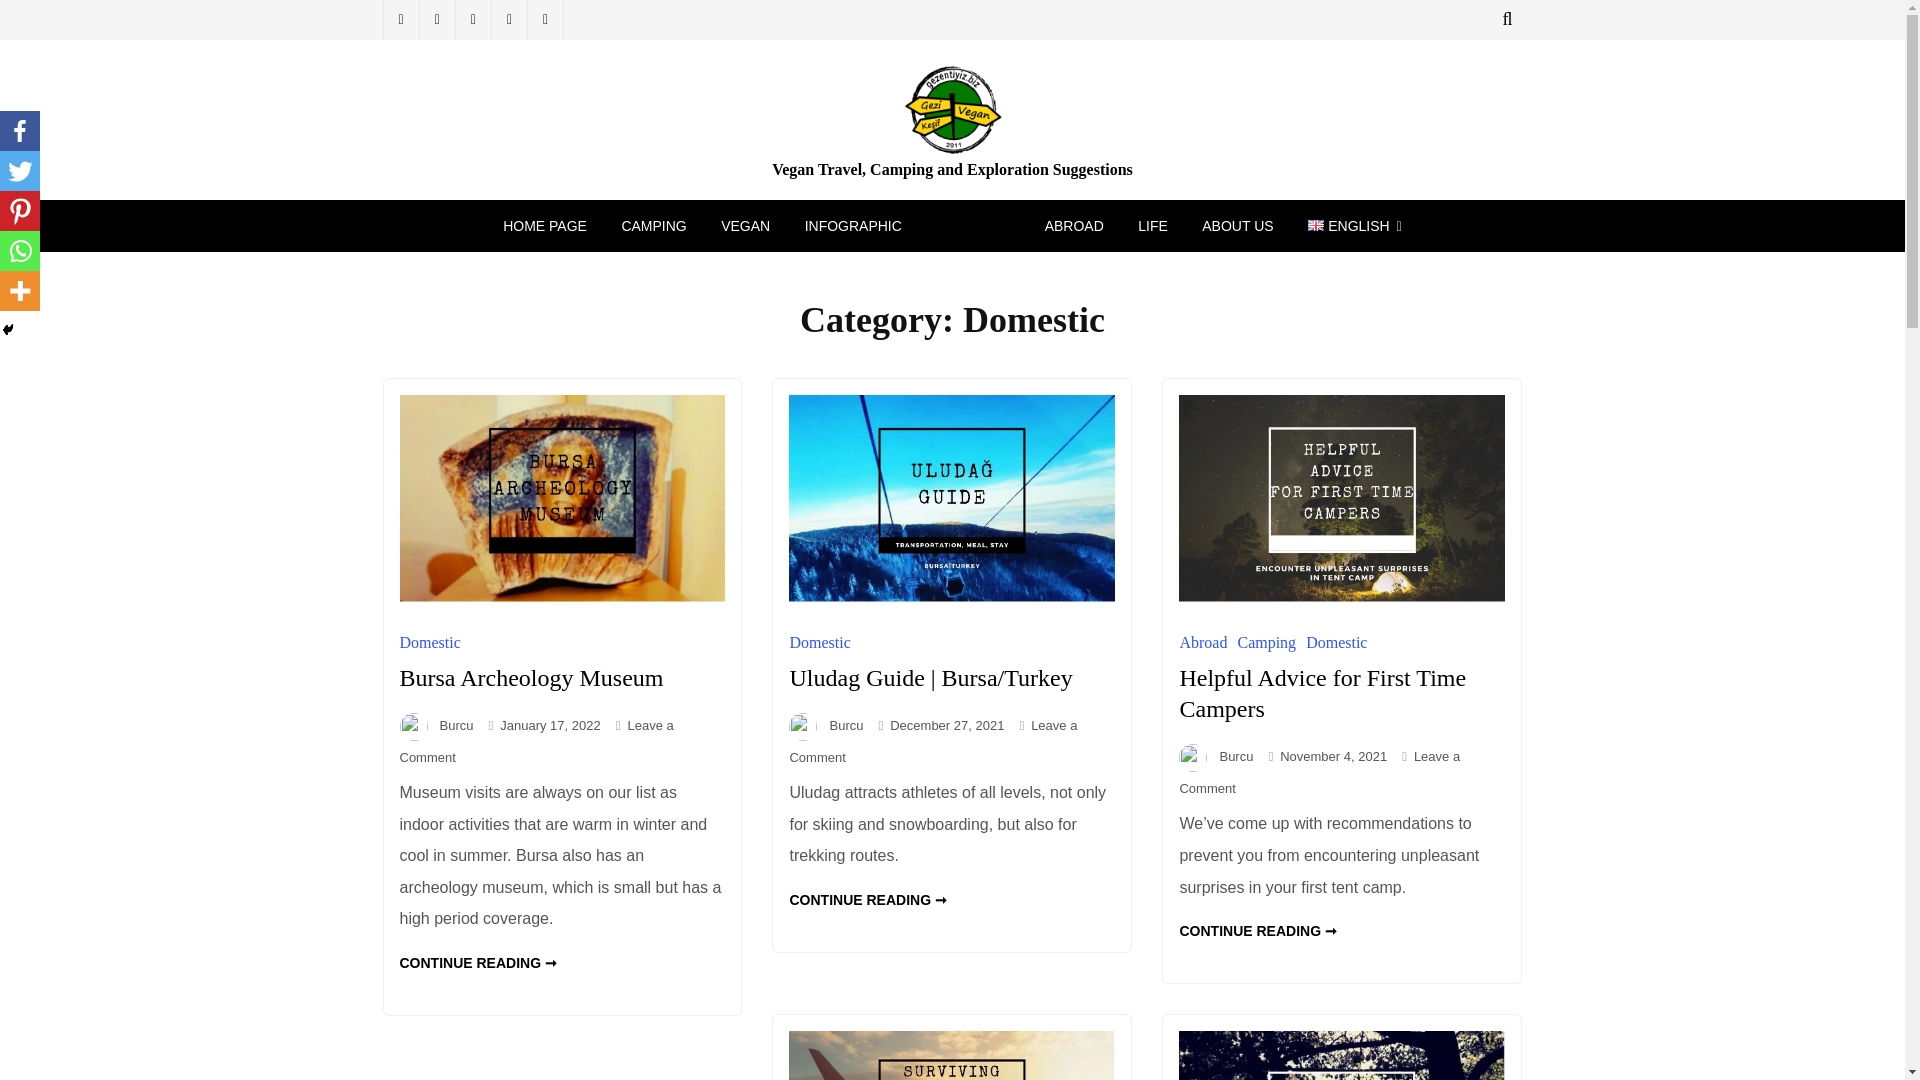 Image resolution: width=1920 pixels, height=1080 pixels. What do you see at coordinates (549, 726) in the screenshot?
I see `CAMPING` at bounding box center [549, 726].